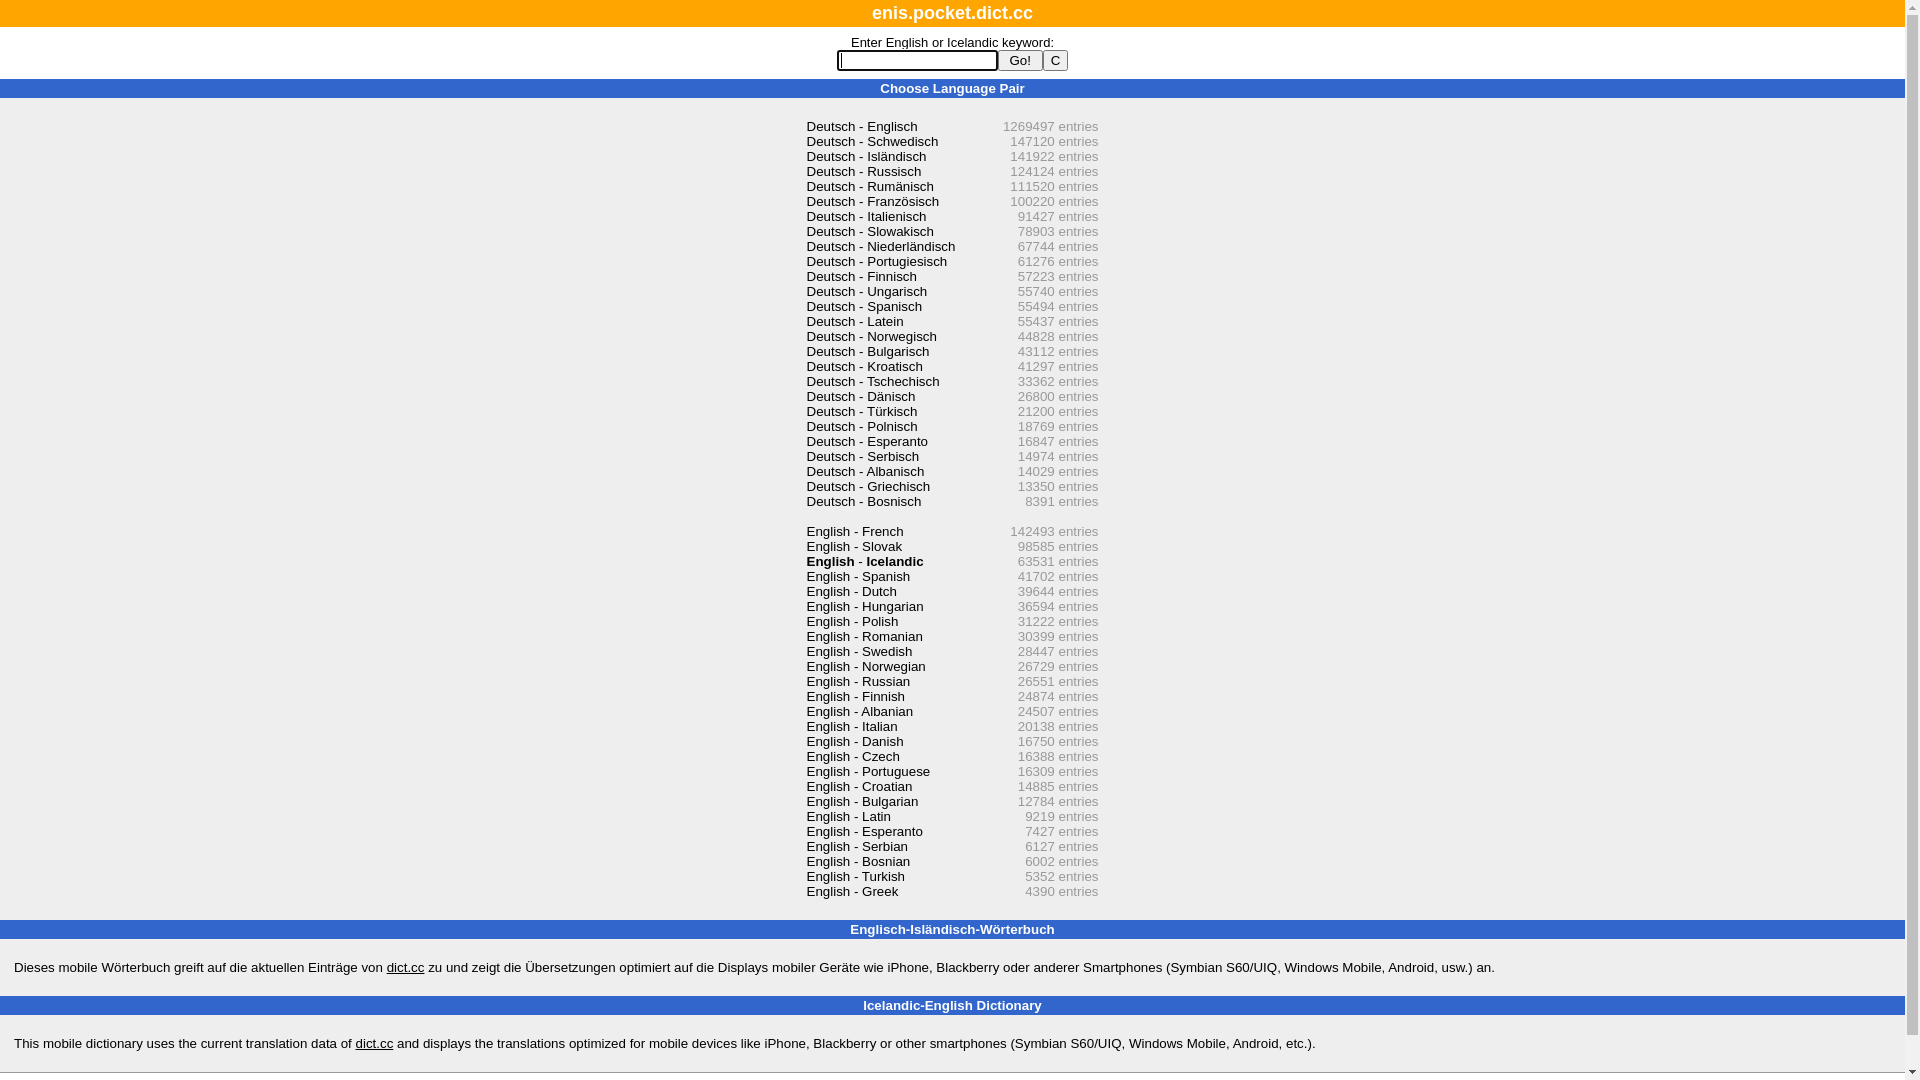 The image size is (1920, 1080). Describe the element at coordinates (870, 232) in the screenshot. I see `Deutsch - Slowakisch` at that location.